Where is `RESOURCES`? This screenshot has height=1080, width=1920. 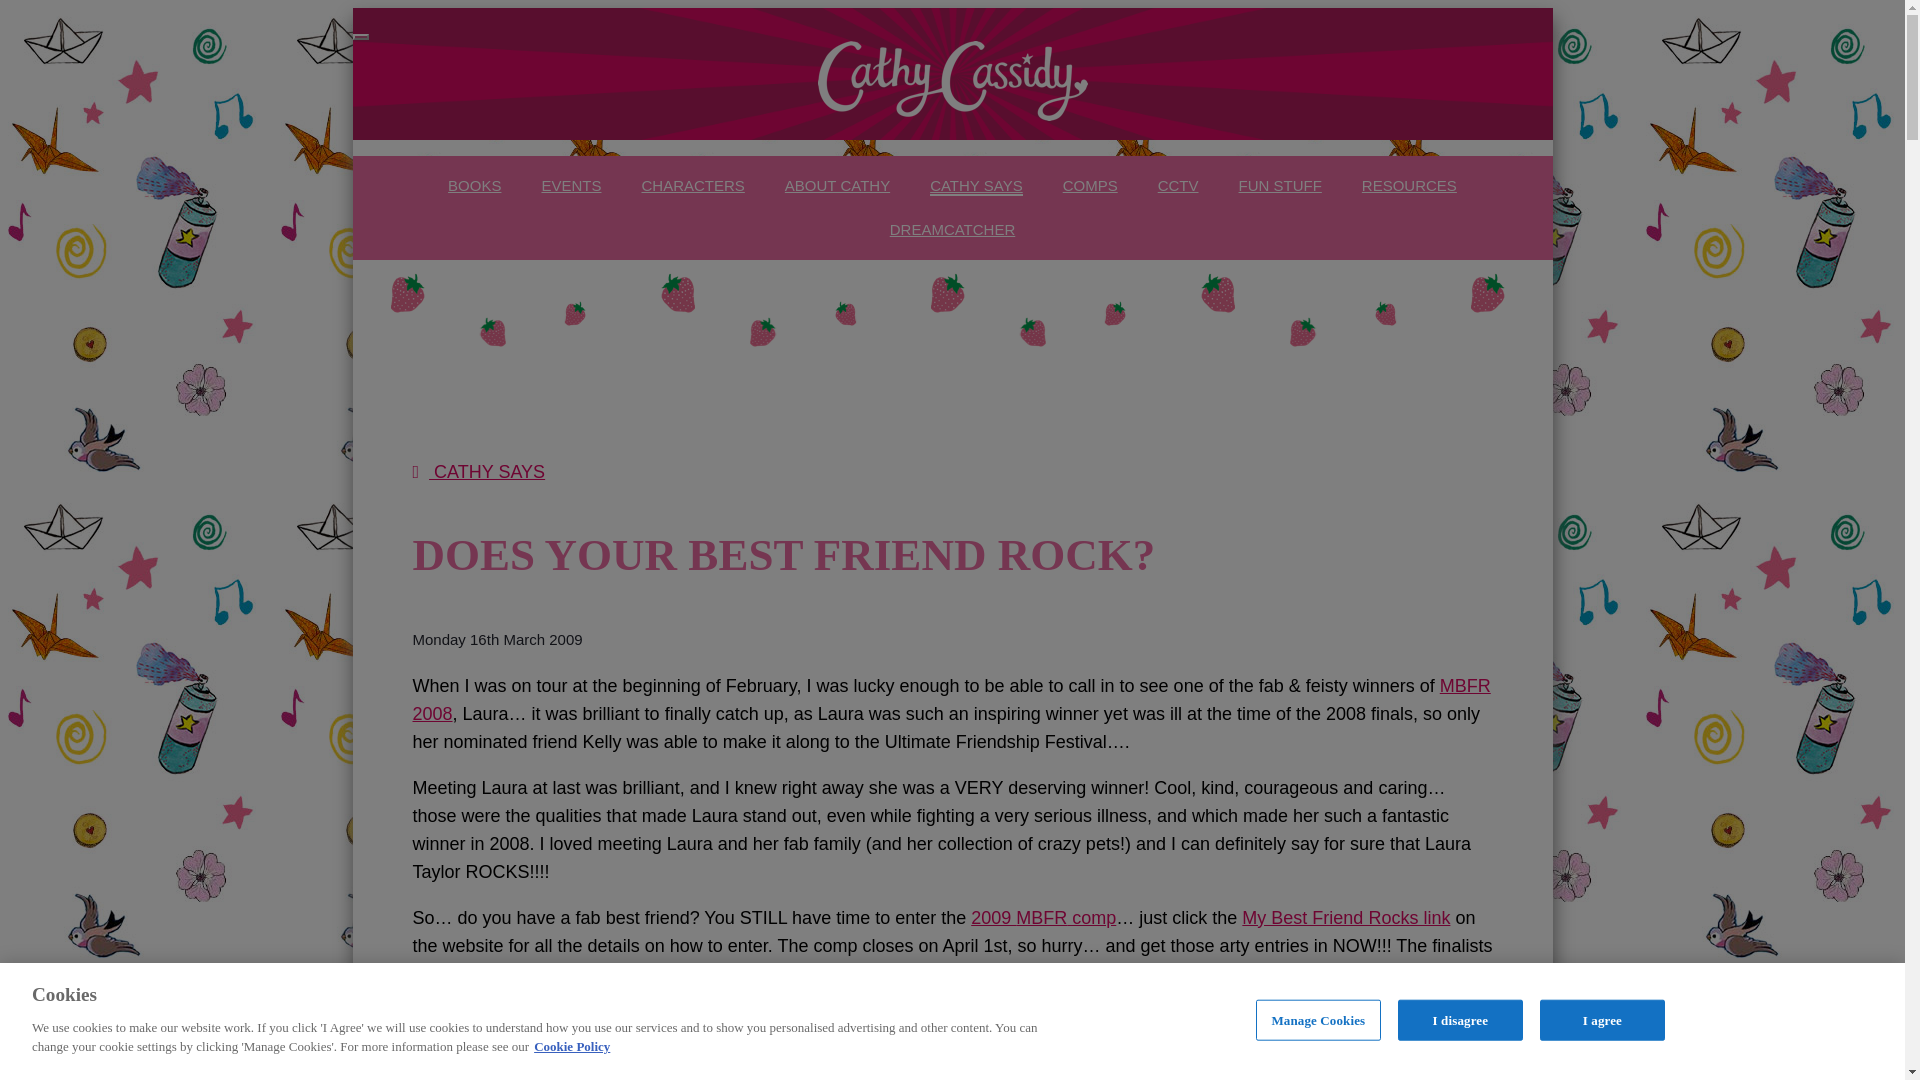 RESOURCES is located at coordinates (1409, 186).